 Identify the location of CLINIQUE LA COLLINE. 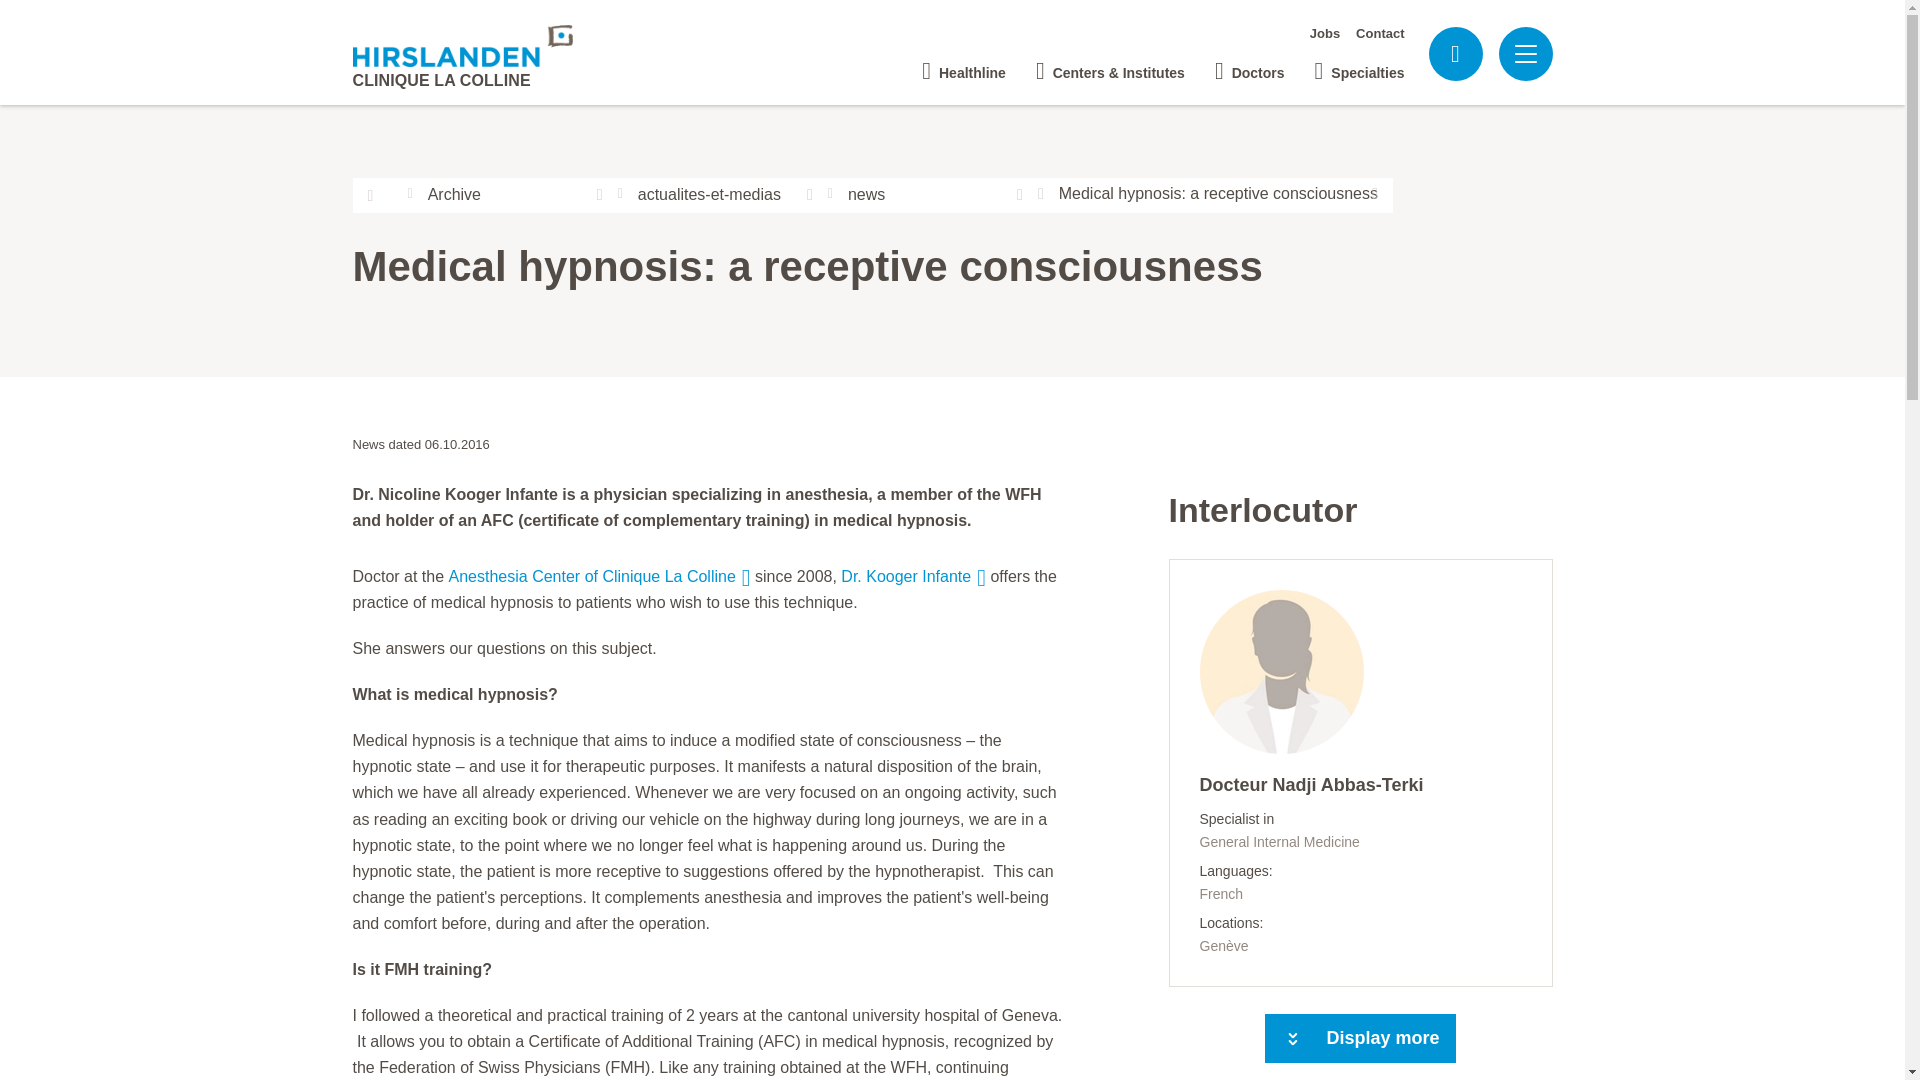
(462, 56).